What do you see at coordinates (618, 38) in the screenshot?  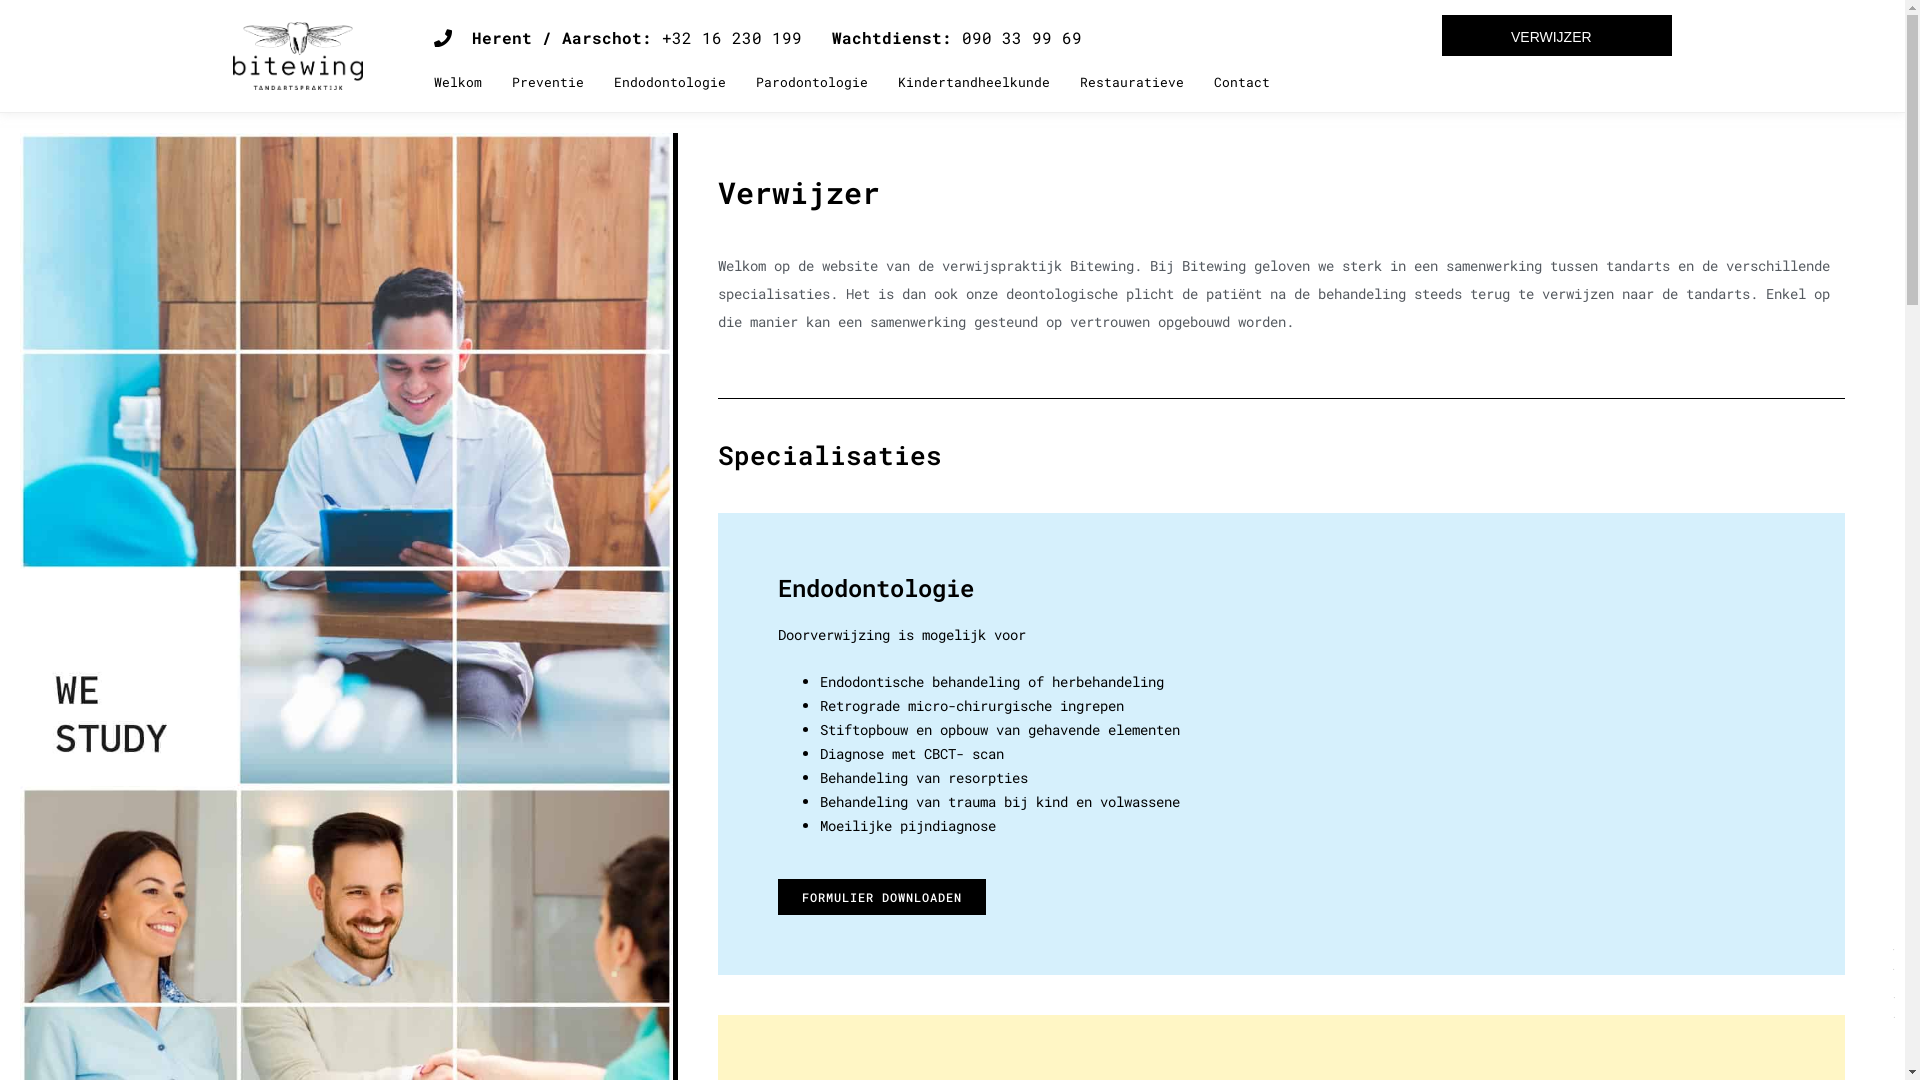 I see `Herent / Aarschot: +32 16 230 199` at bounding box center [618, 38].